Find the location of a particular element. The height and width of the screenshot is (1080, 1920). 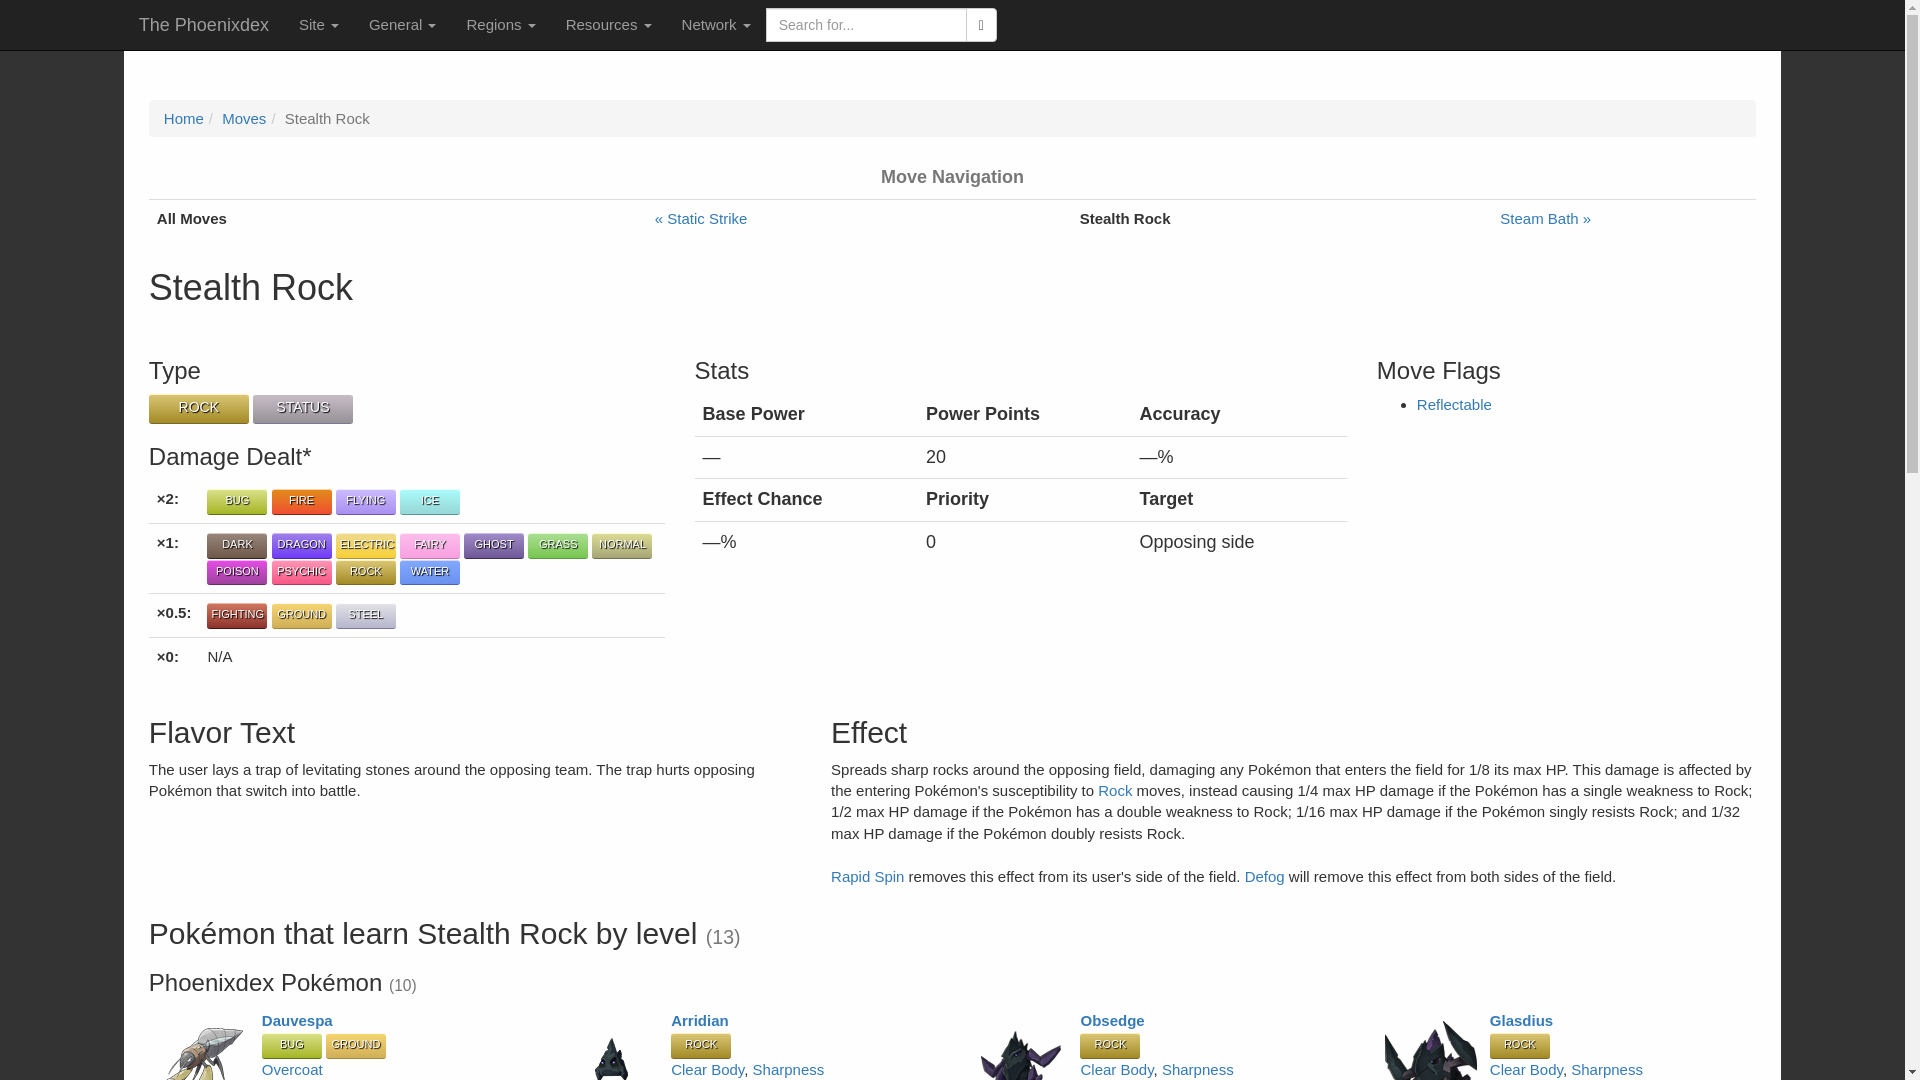

ROCK is located at coordinates (199, 409).